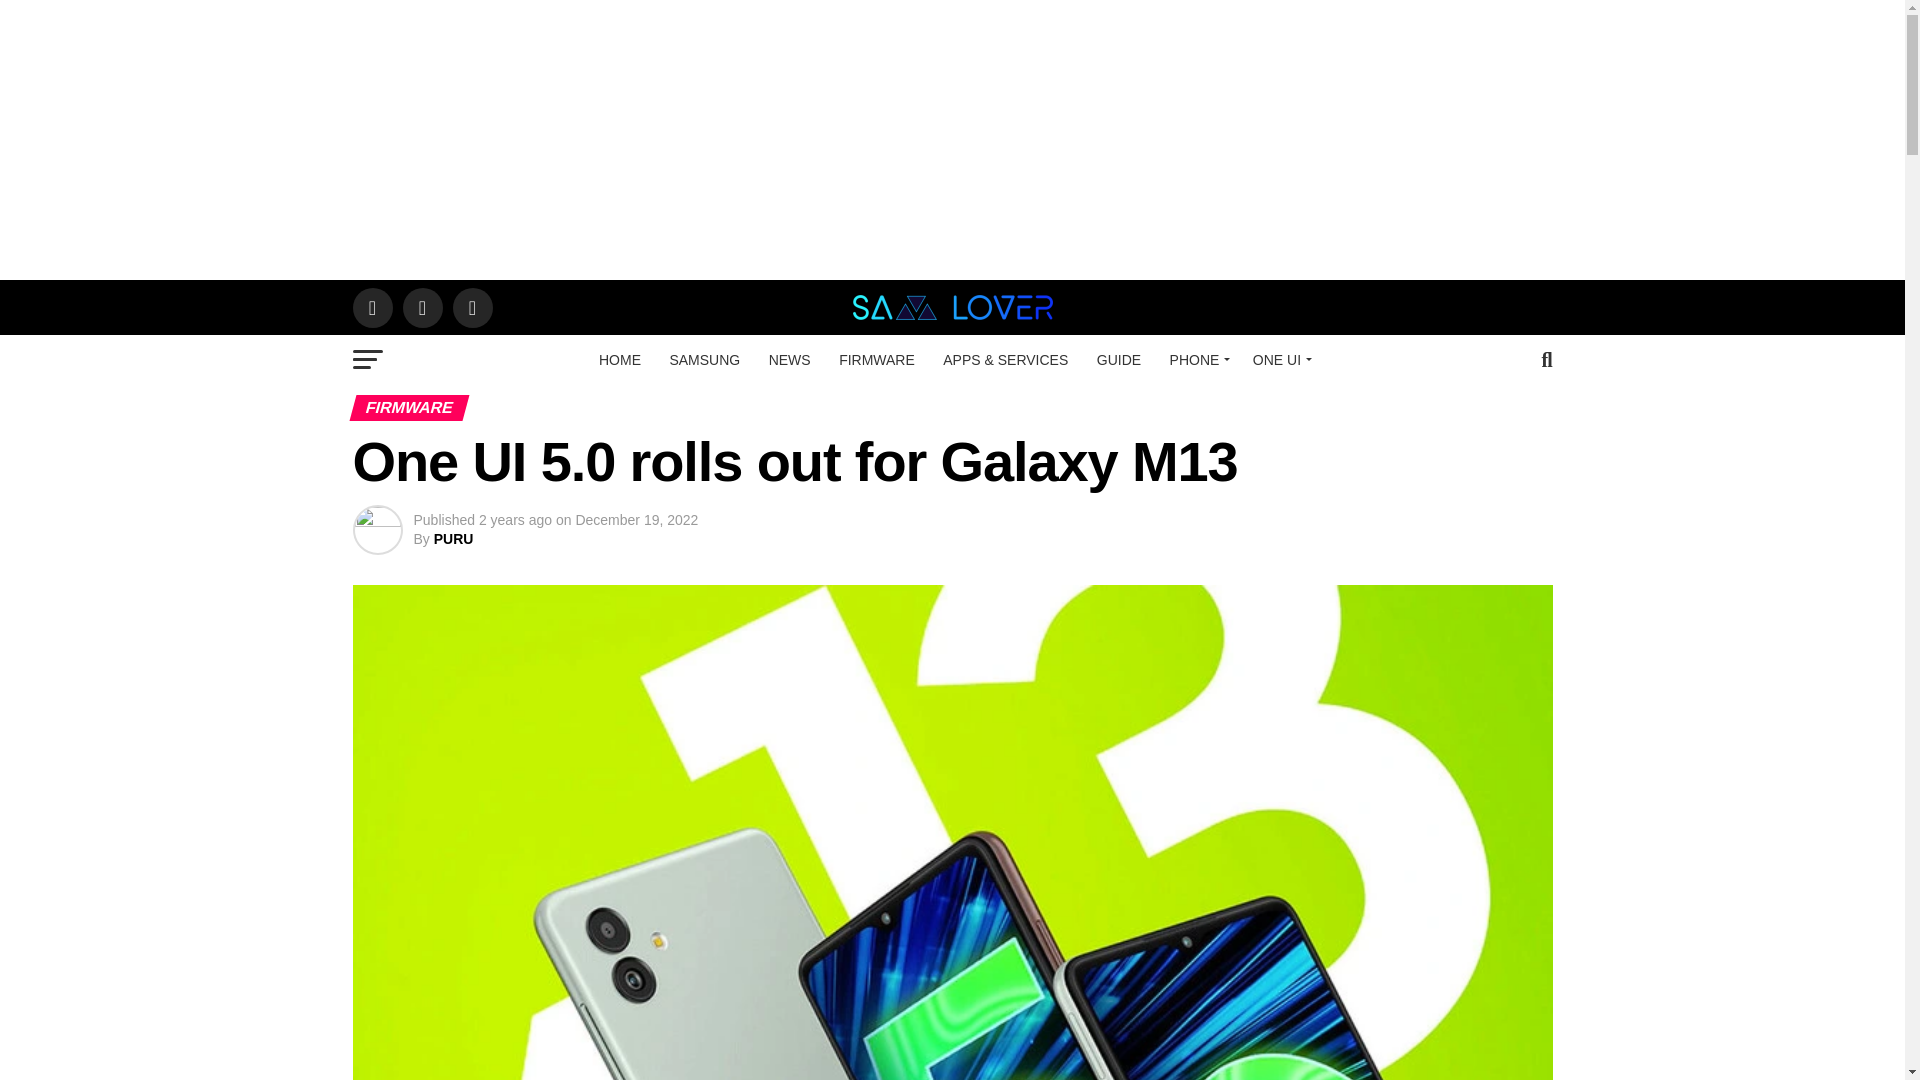 The image size is (1920, 1080). What do you see at coordinates (877, 359) in the screenshot?
I see `FIRMWARE` at bounding box center [877, 359].